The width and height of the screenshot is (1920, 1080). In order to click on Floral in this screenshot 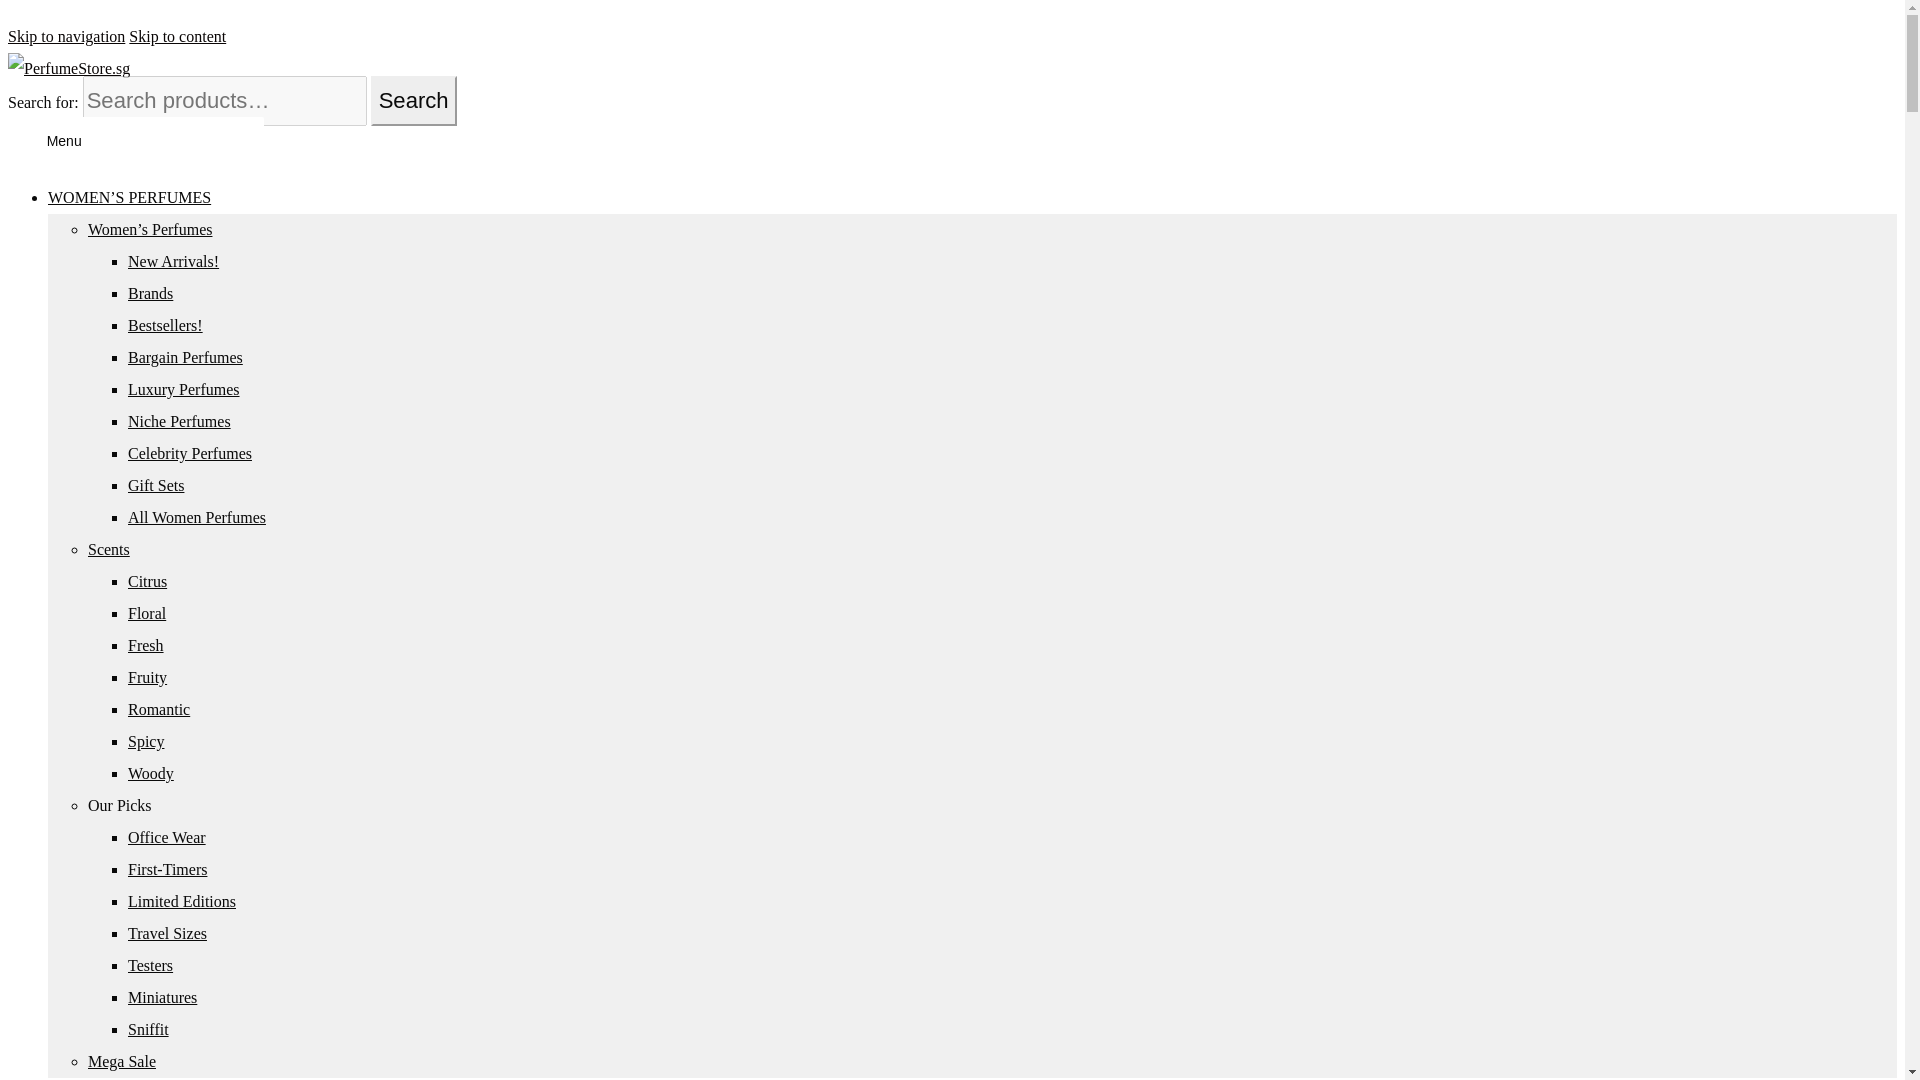, I will do `click(146, 613)`.